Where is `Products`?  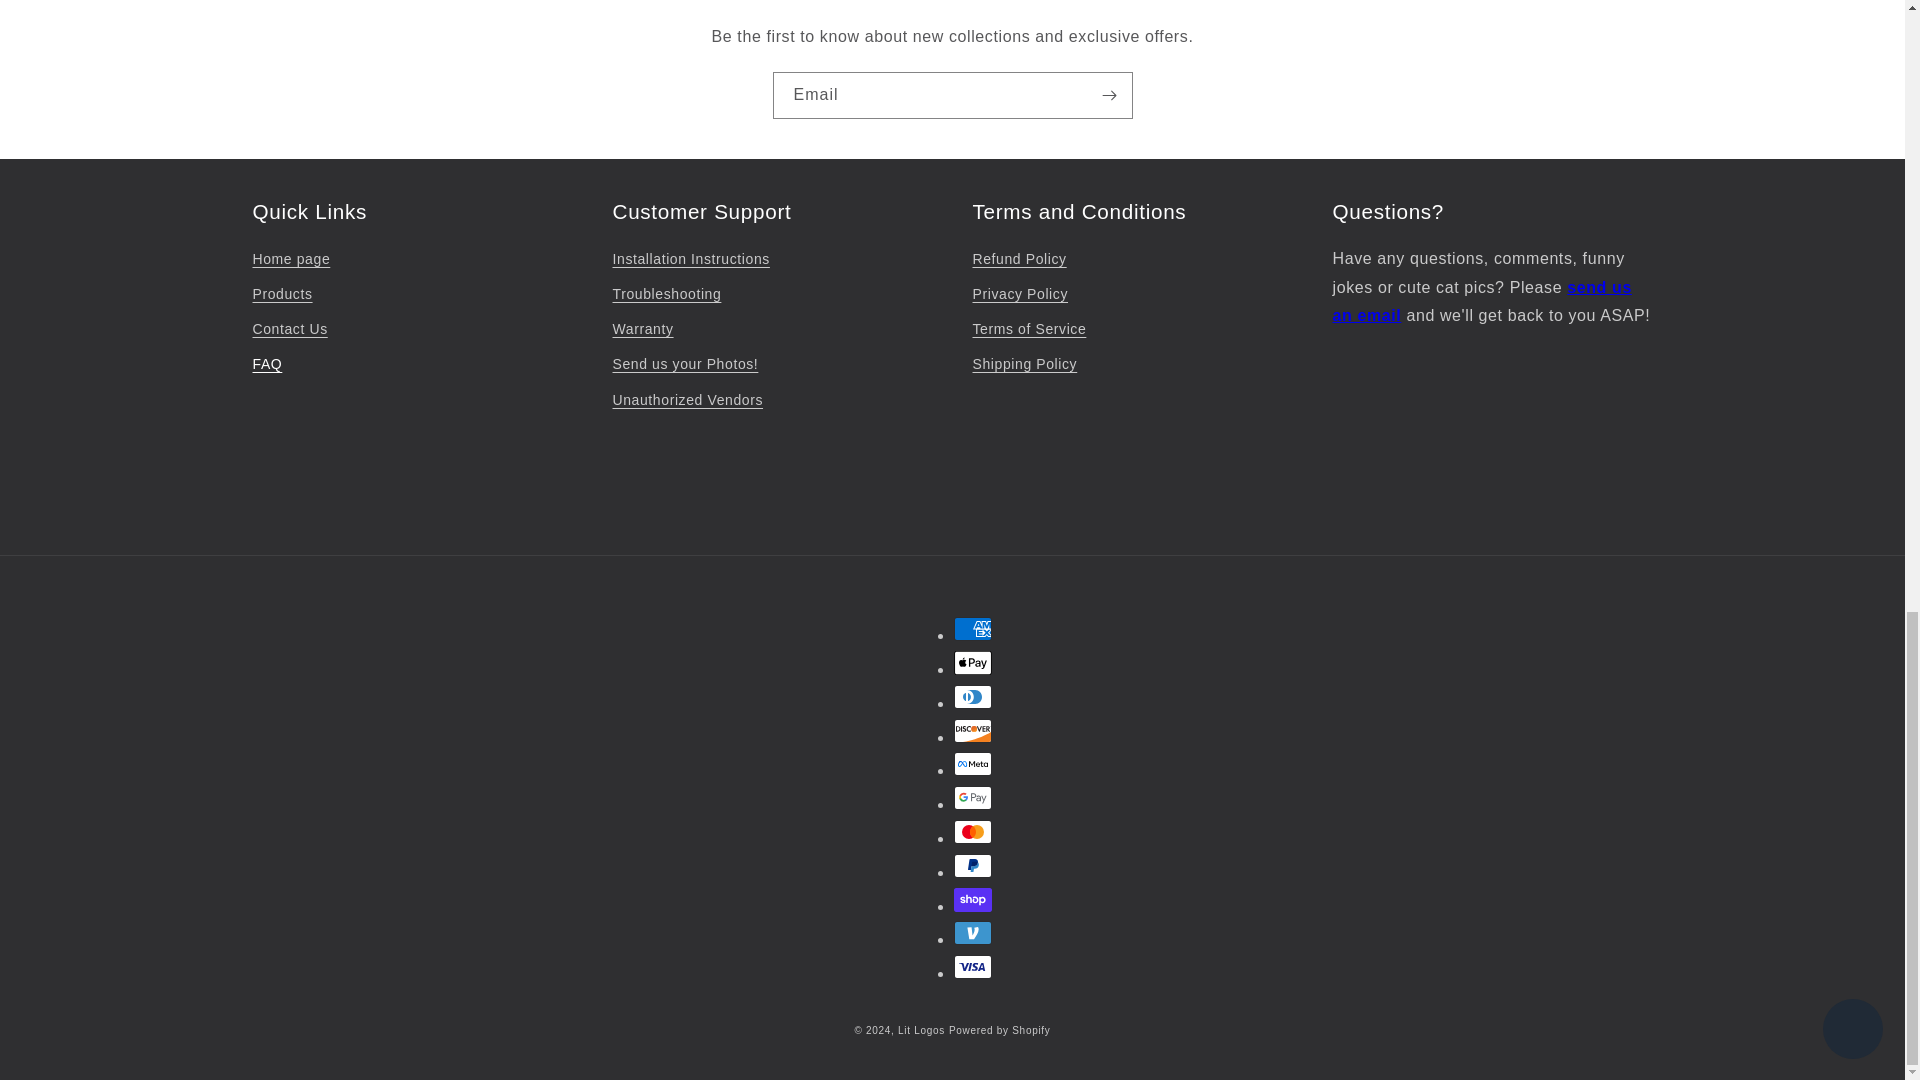 Products is located at coordinates (281, 294).